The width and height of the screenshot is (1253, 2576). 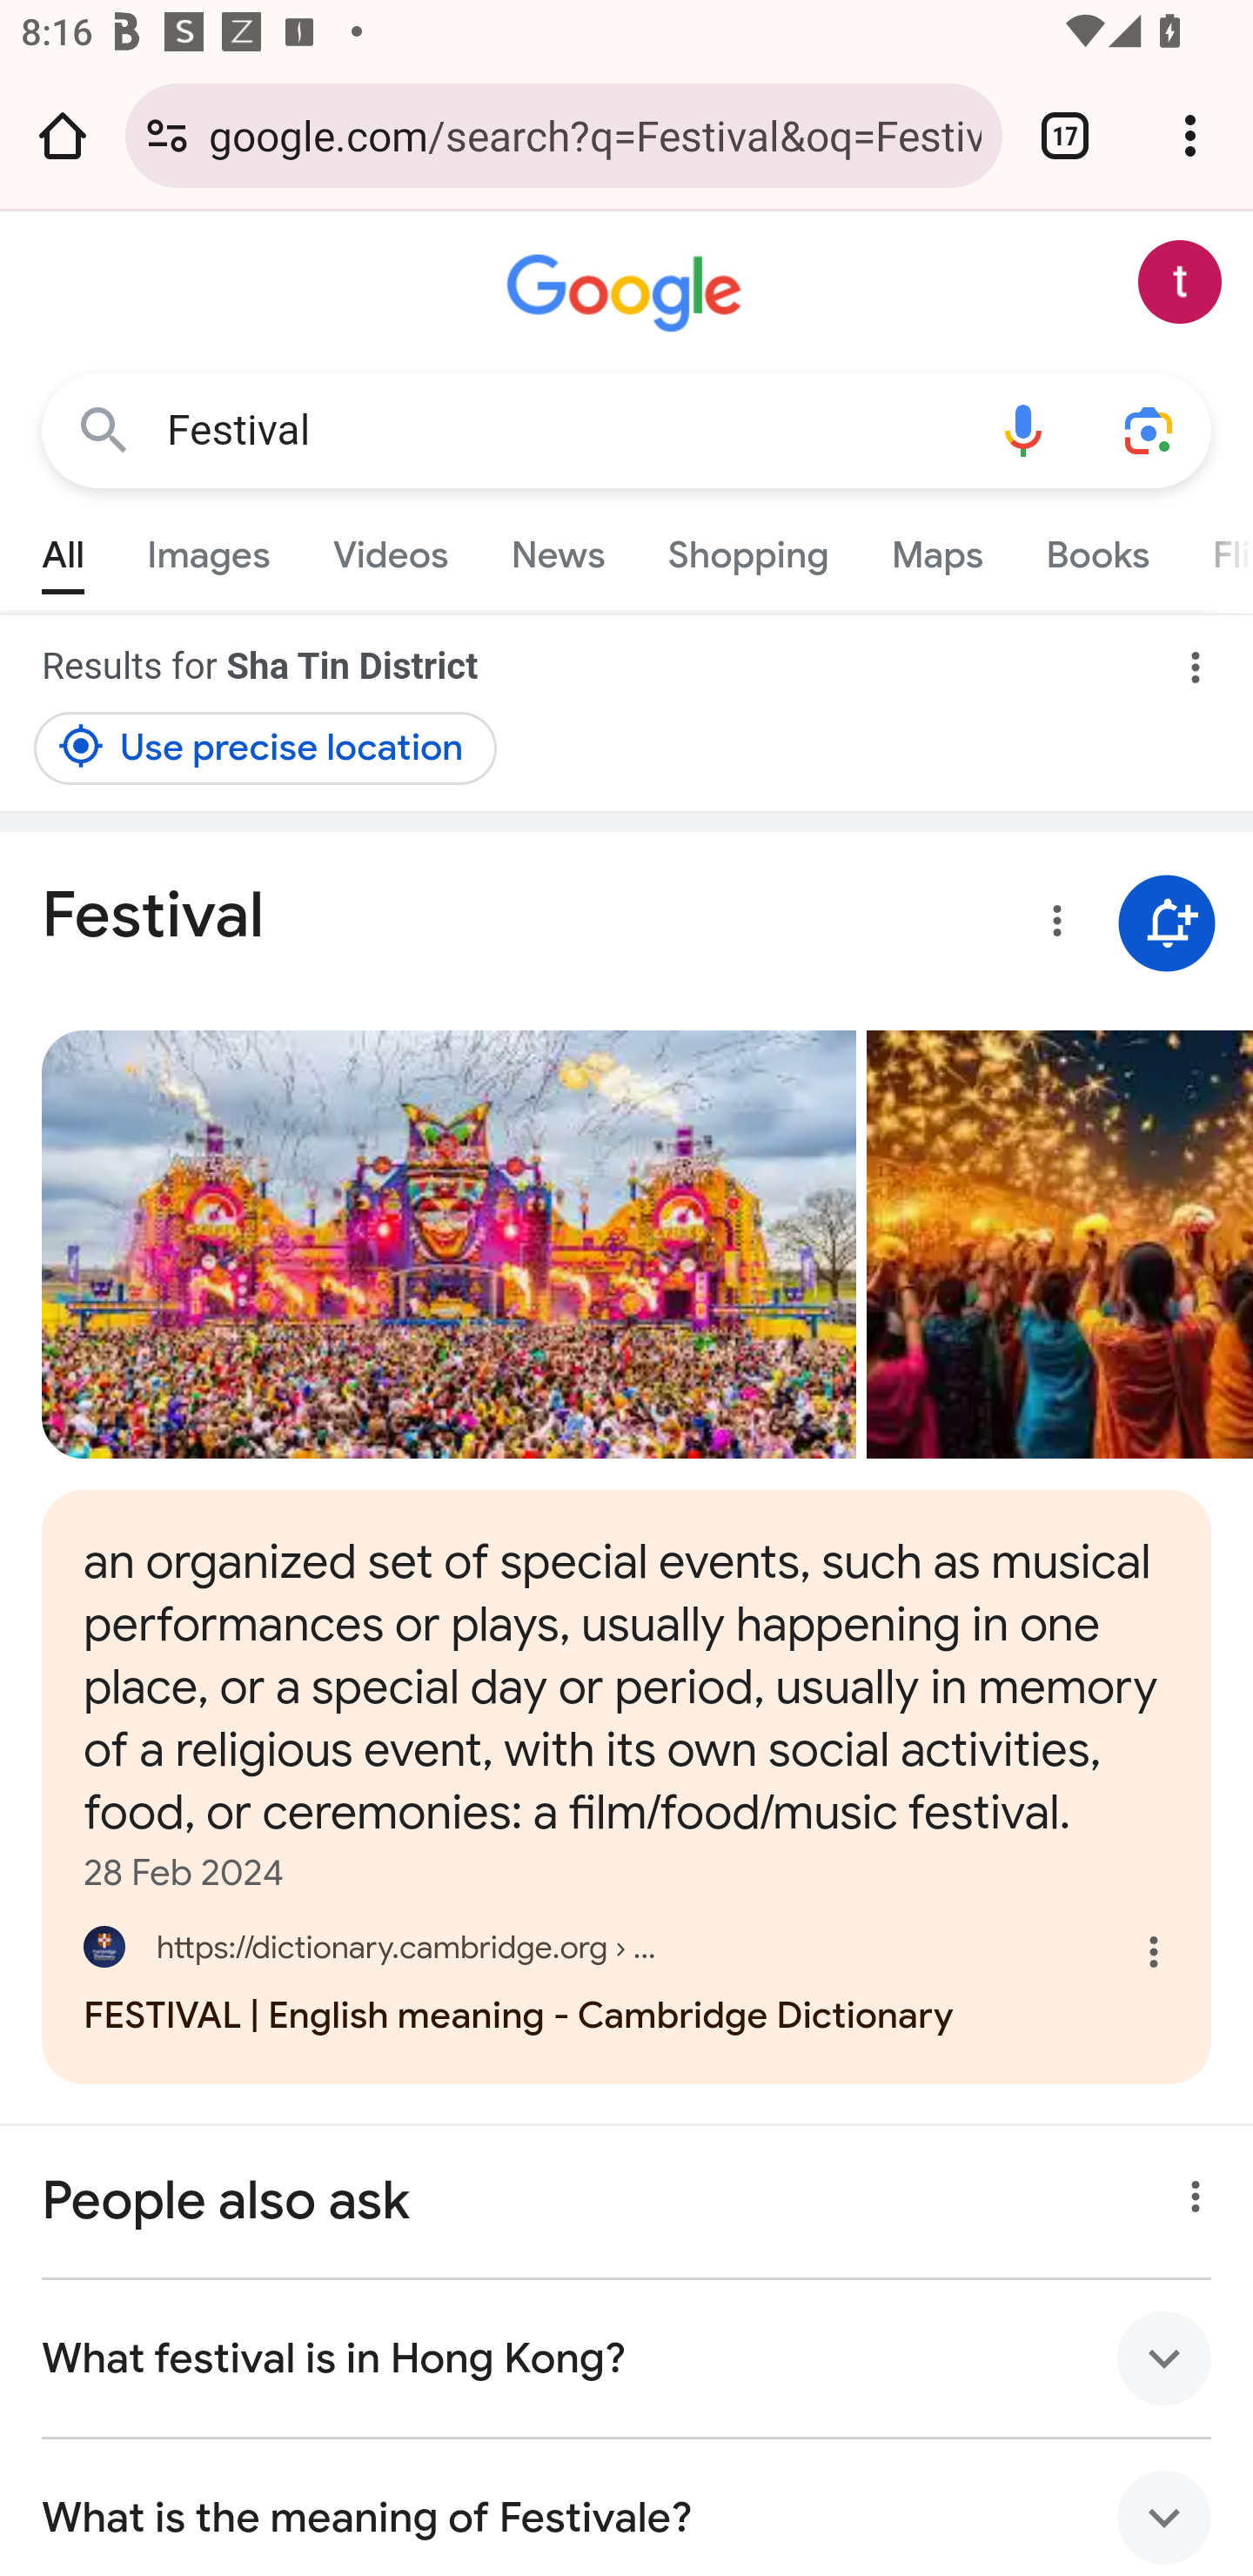 I want to click on Search using your camera or photos, so click(x=1149, y=432).